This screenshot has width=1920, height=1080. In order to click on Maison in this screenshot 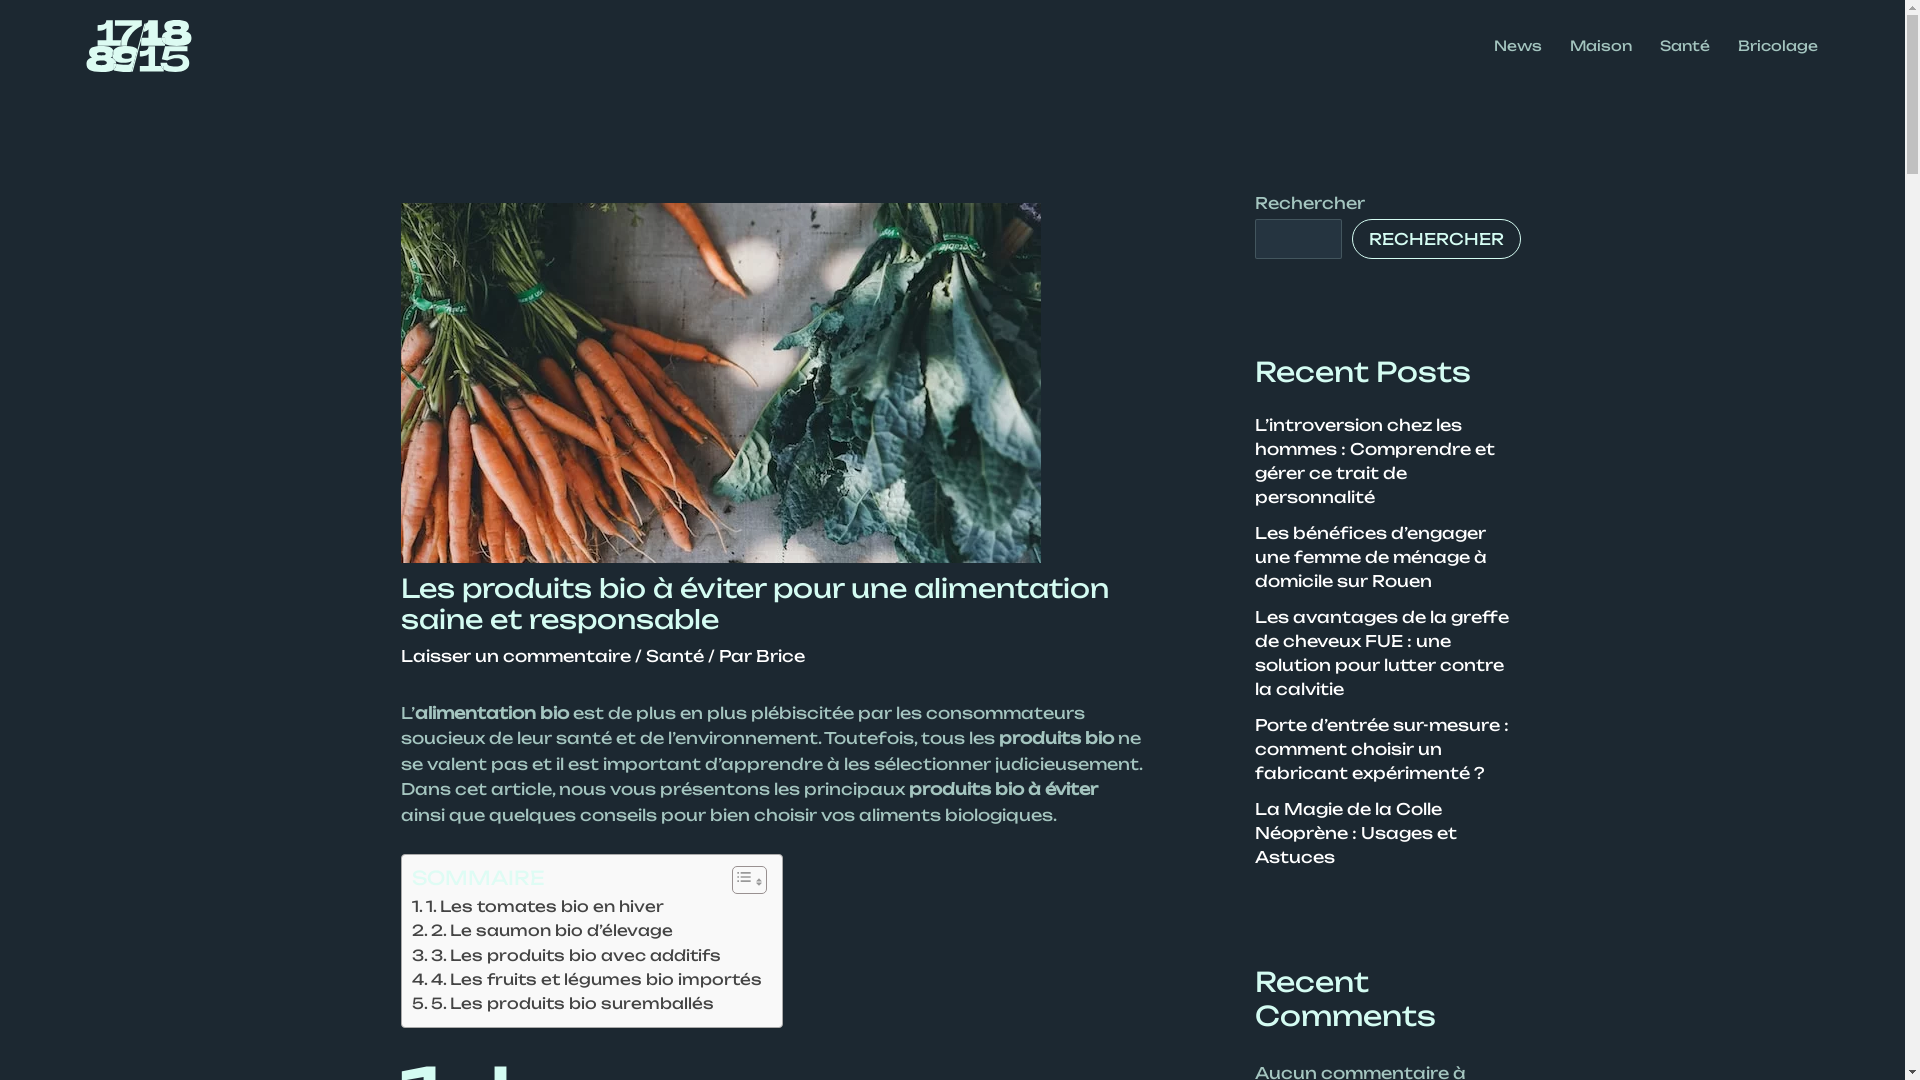, I will do `click(1601, 46)`.